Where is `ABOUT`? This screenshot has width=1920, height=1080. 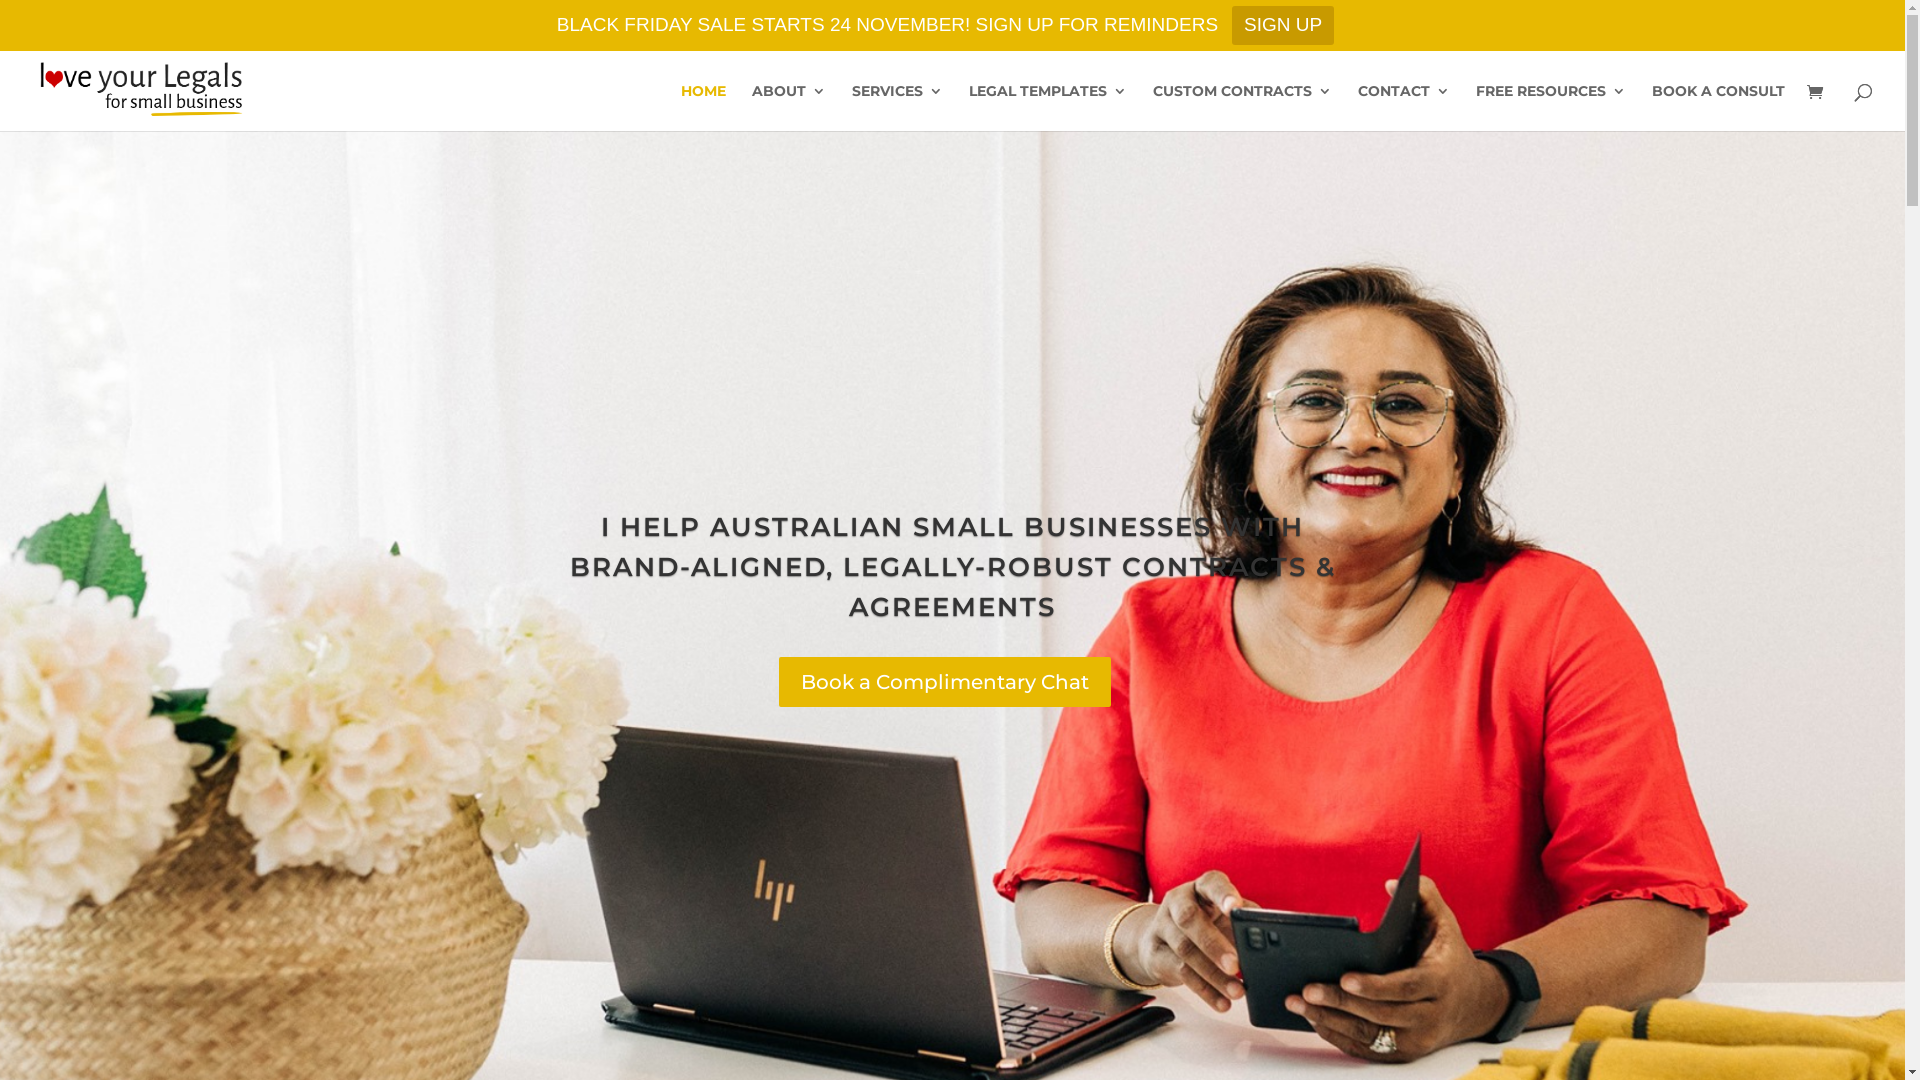
ABOUT is located at coordinates (789, 108).